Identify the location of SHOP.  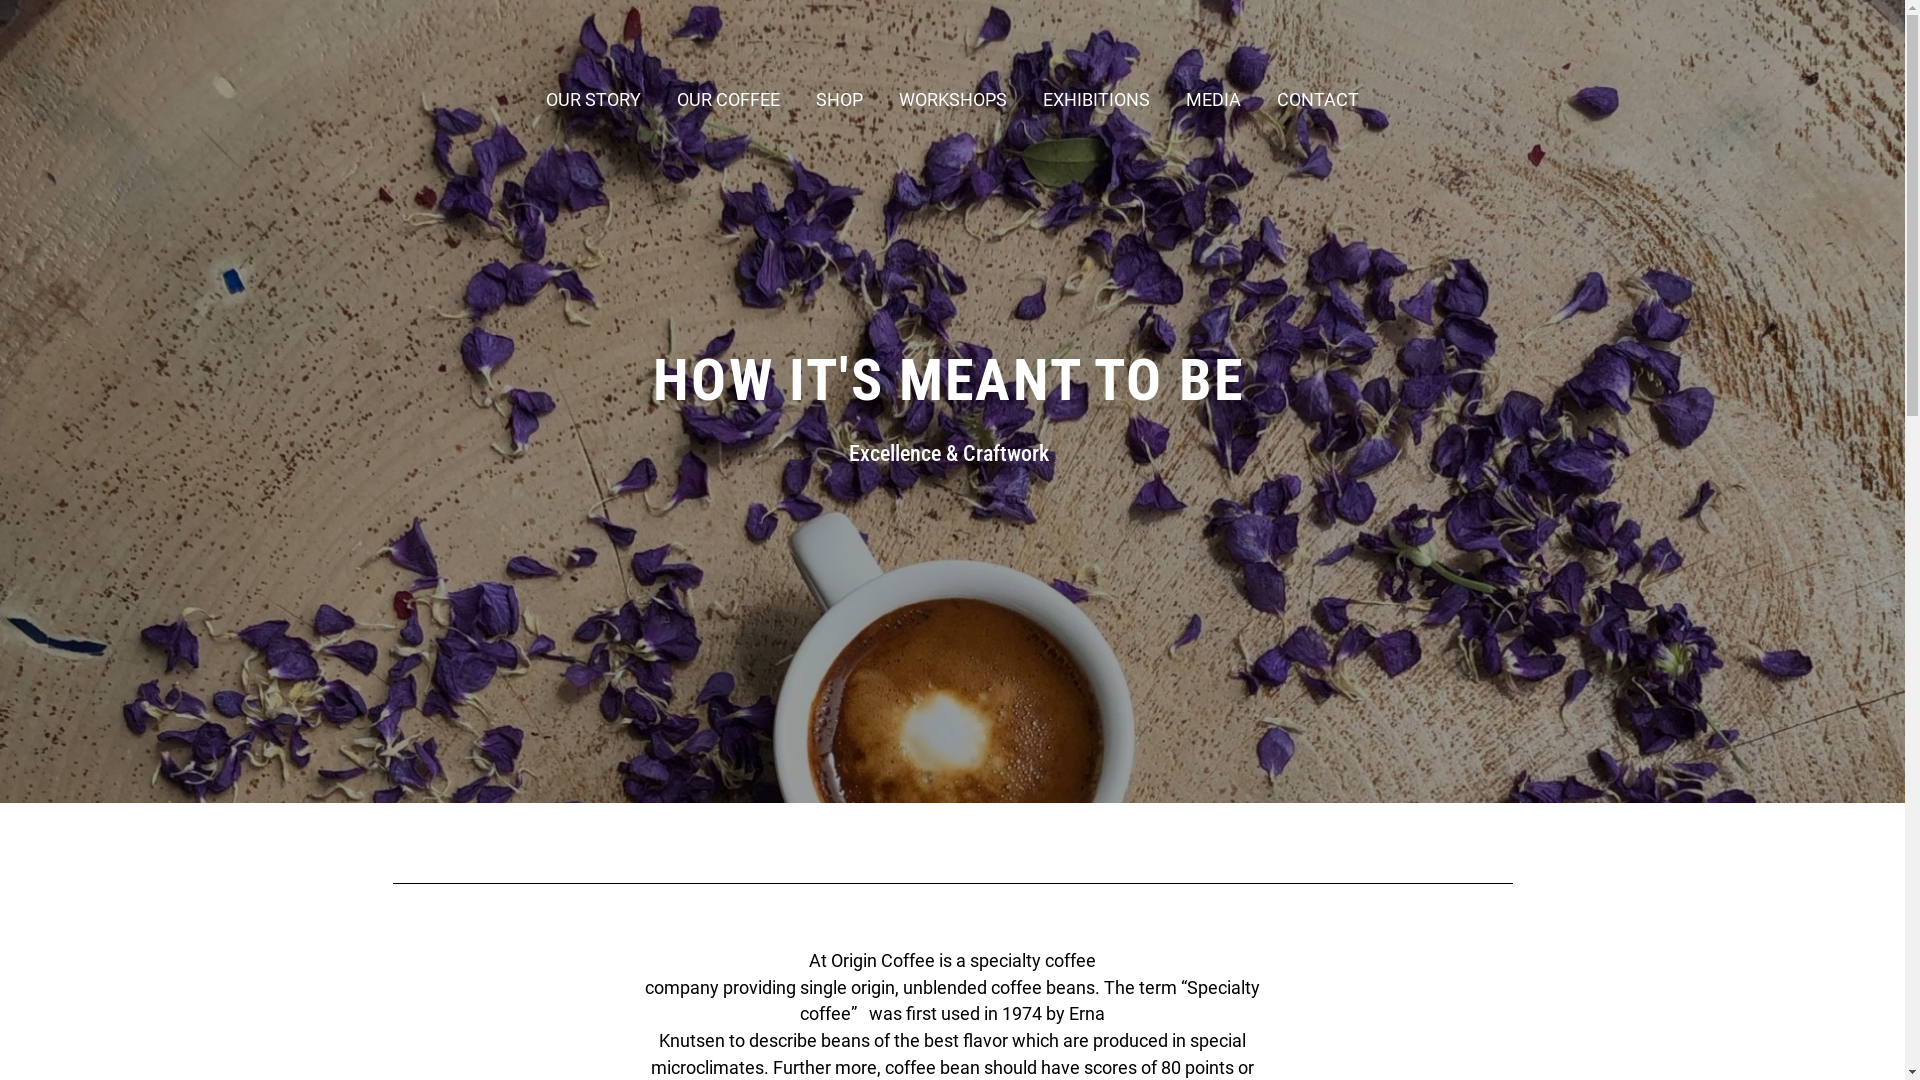
(840, 100).